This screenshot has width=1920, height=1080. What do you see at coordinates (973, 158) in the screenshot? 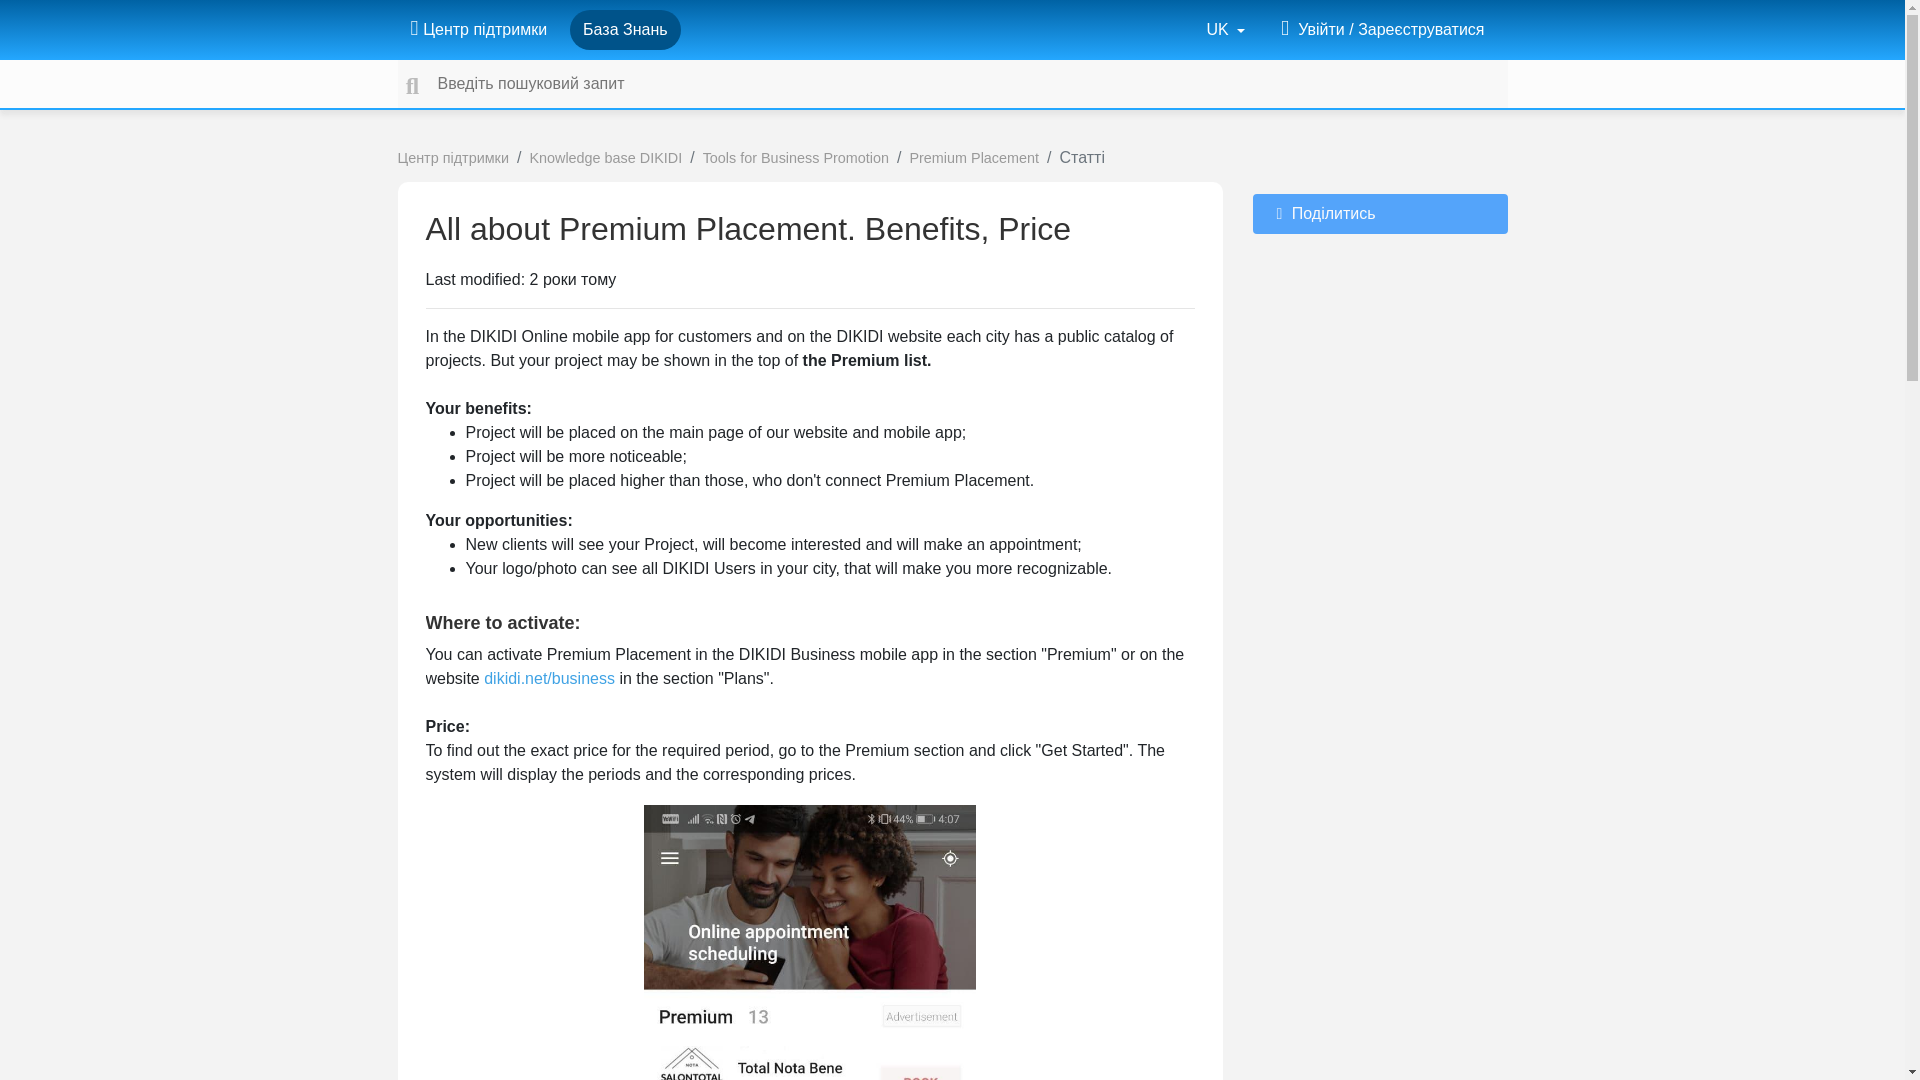
I see `Premium Placement` at bounding box center [973, 158].